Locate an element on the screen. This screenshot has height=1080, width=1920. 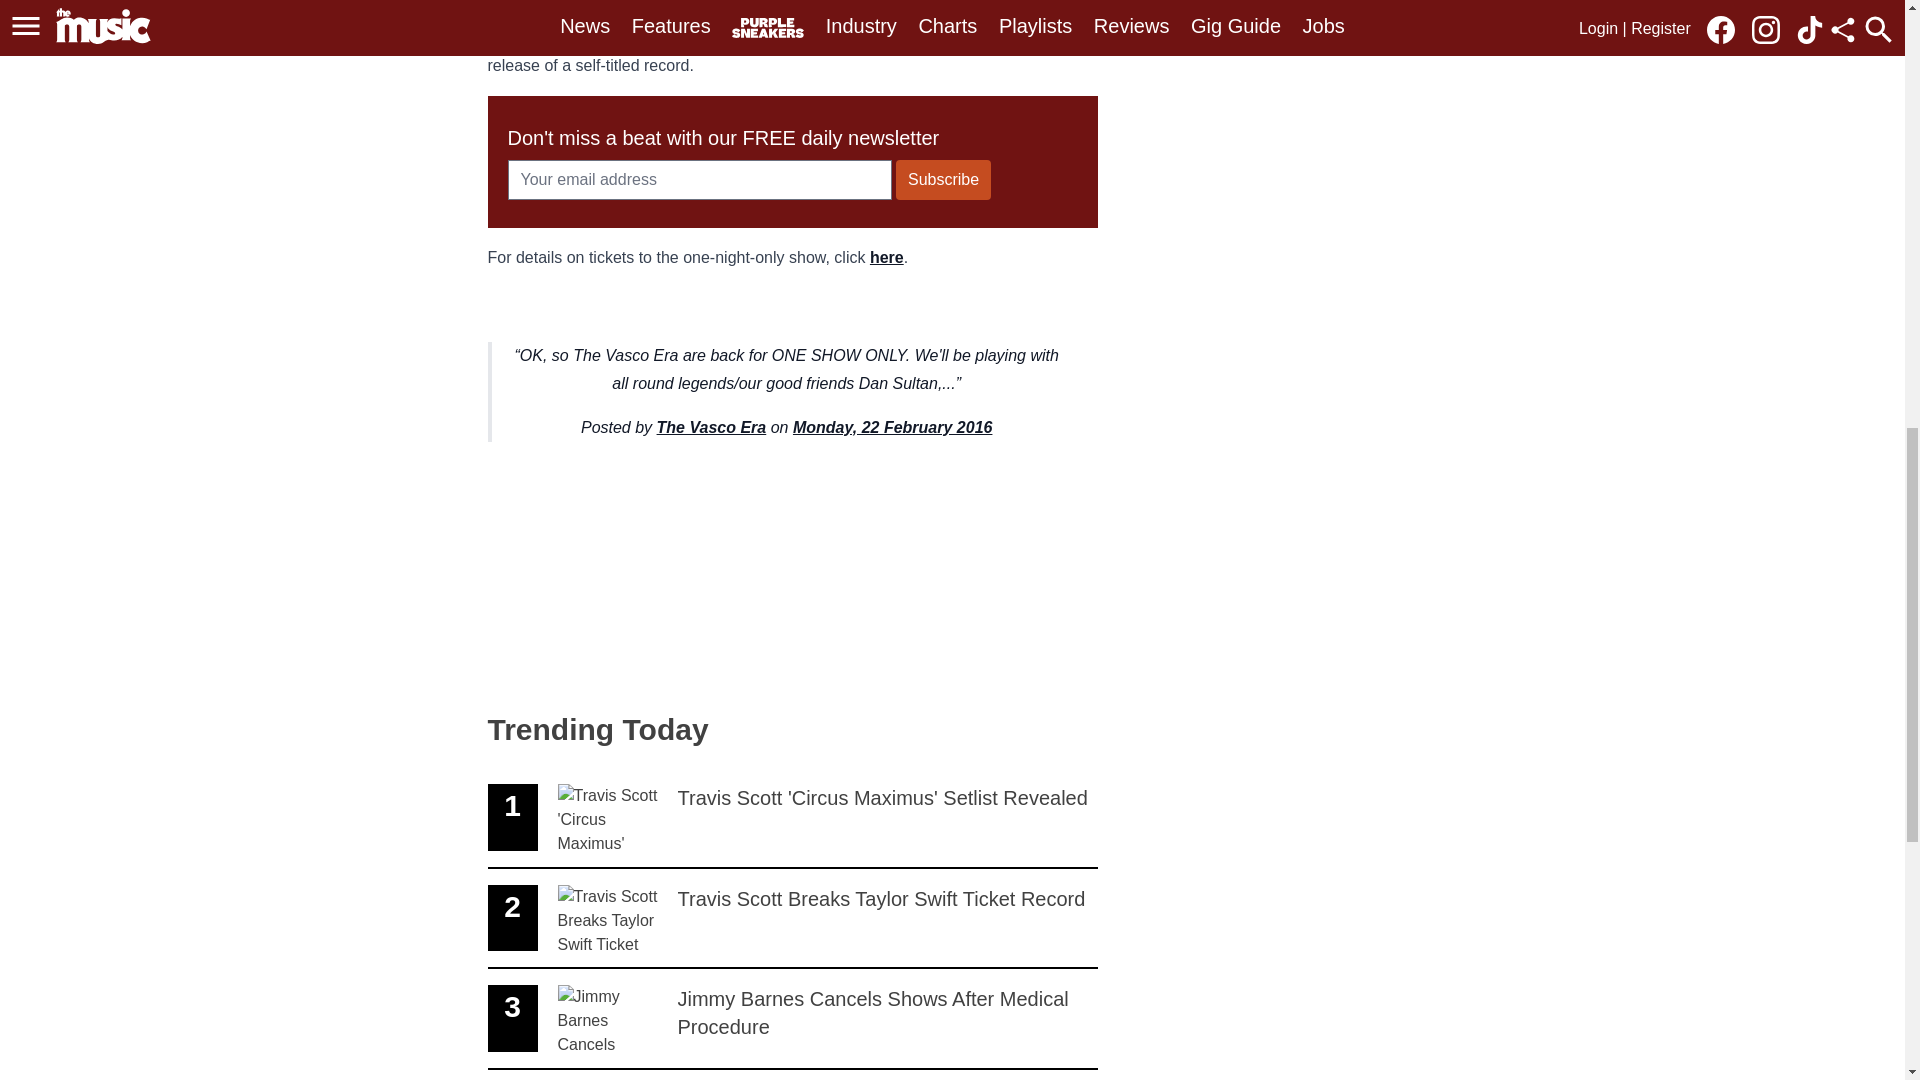
here is located at coordinates (711, 428).